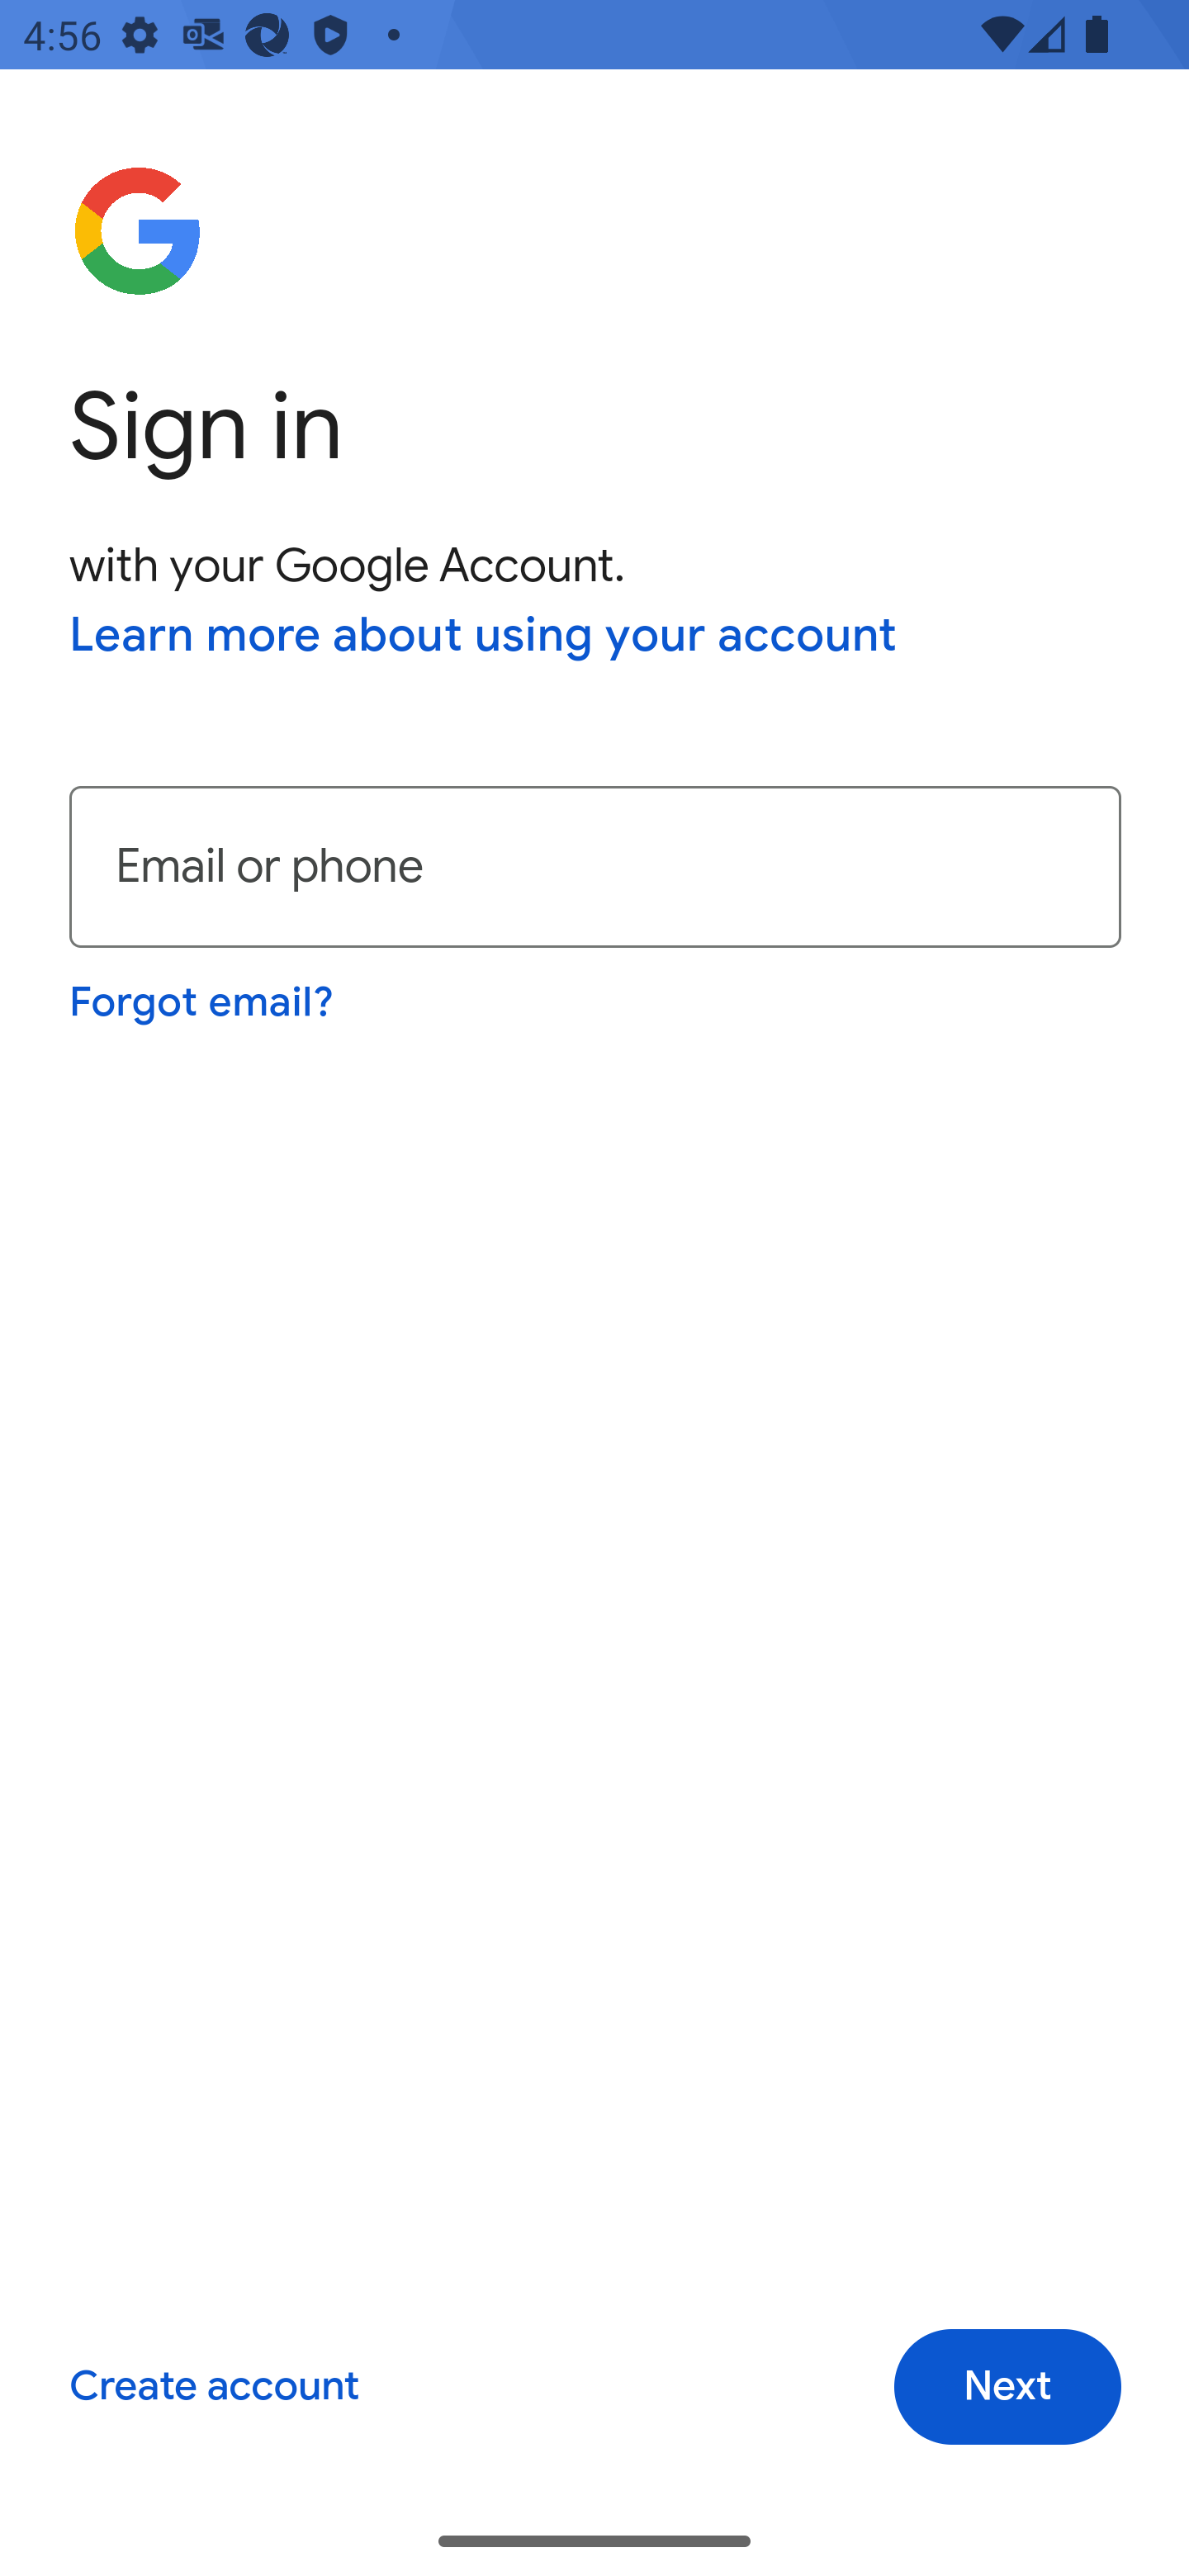 This screenshot has height=2576, width=1189. Describe the element at coordinates (203, 1002) in the screenshot. I see `Forgot email?` at that location.